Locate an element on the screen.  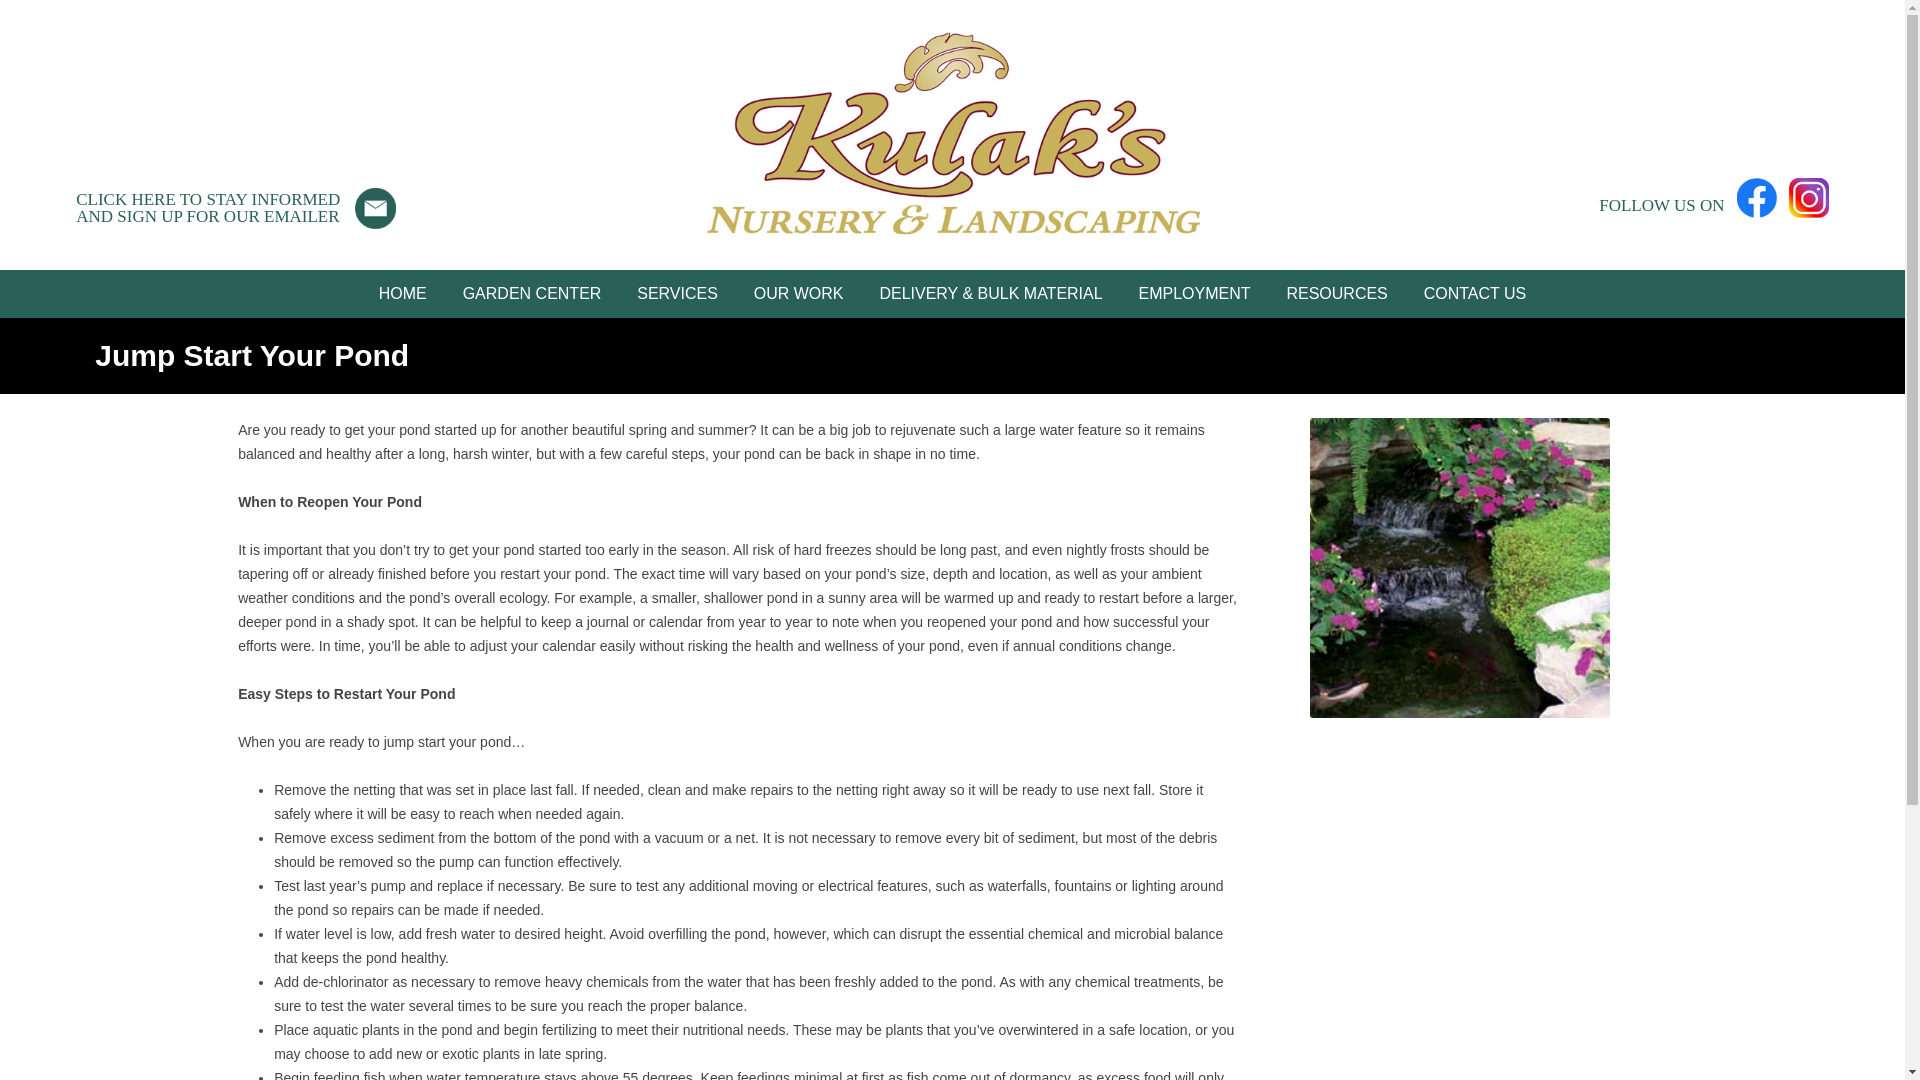
EMPLOYMENT is located at coordinates (1195, 294).